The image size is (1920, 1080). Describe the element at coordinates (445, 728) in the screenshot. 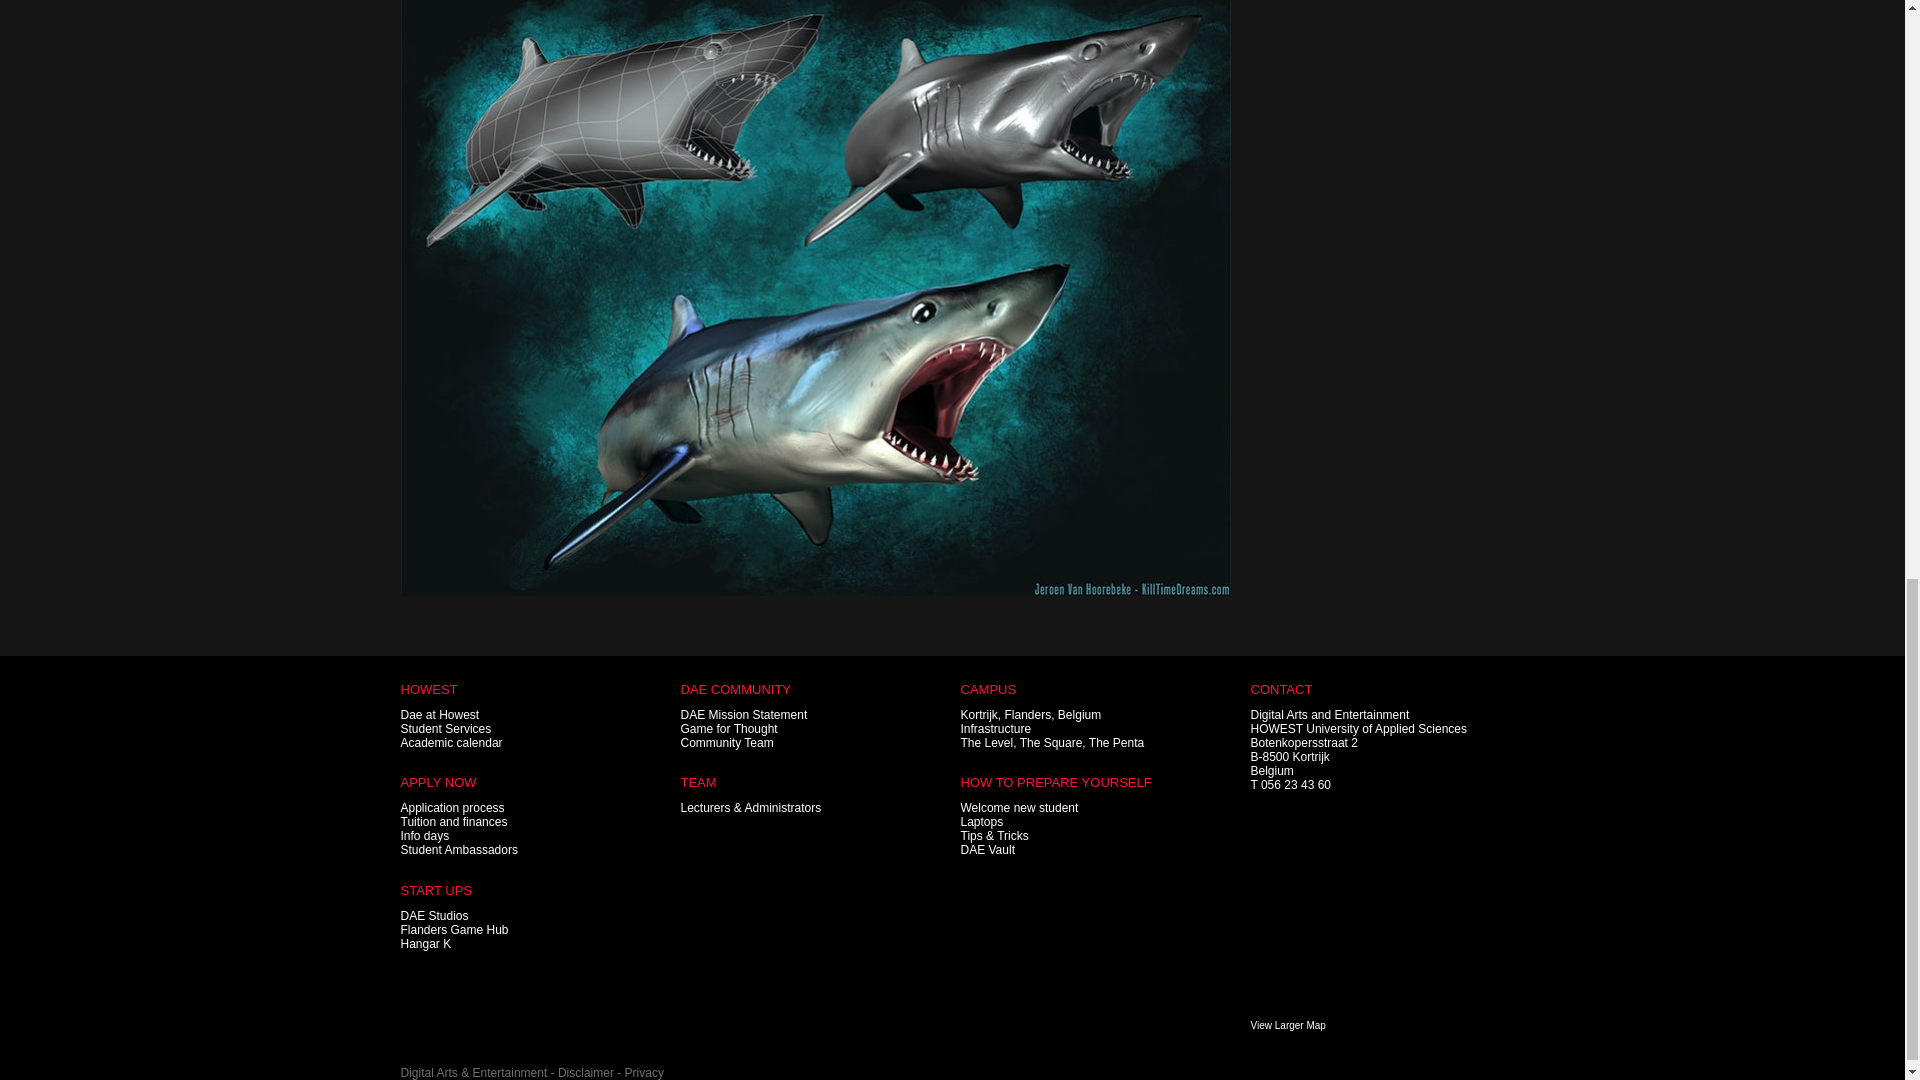

I see `Student Services` at that location.